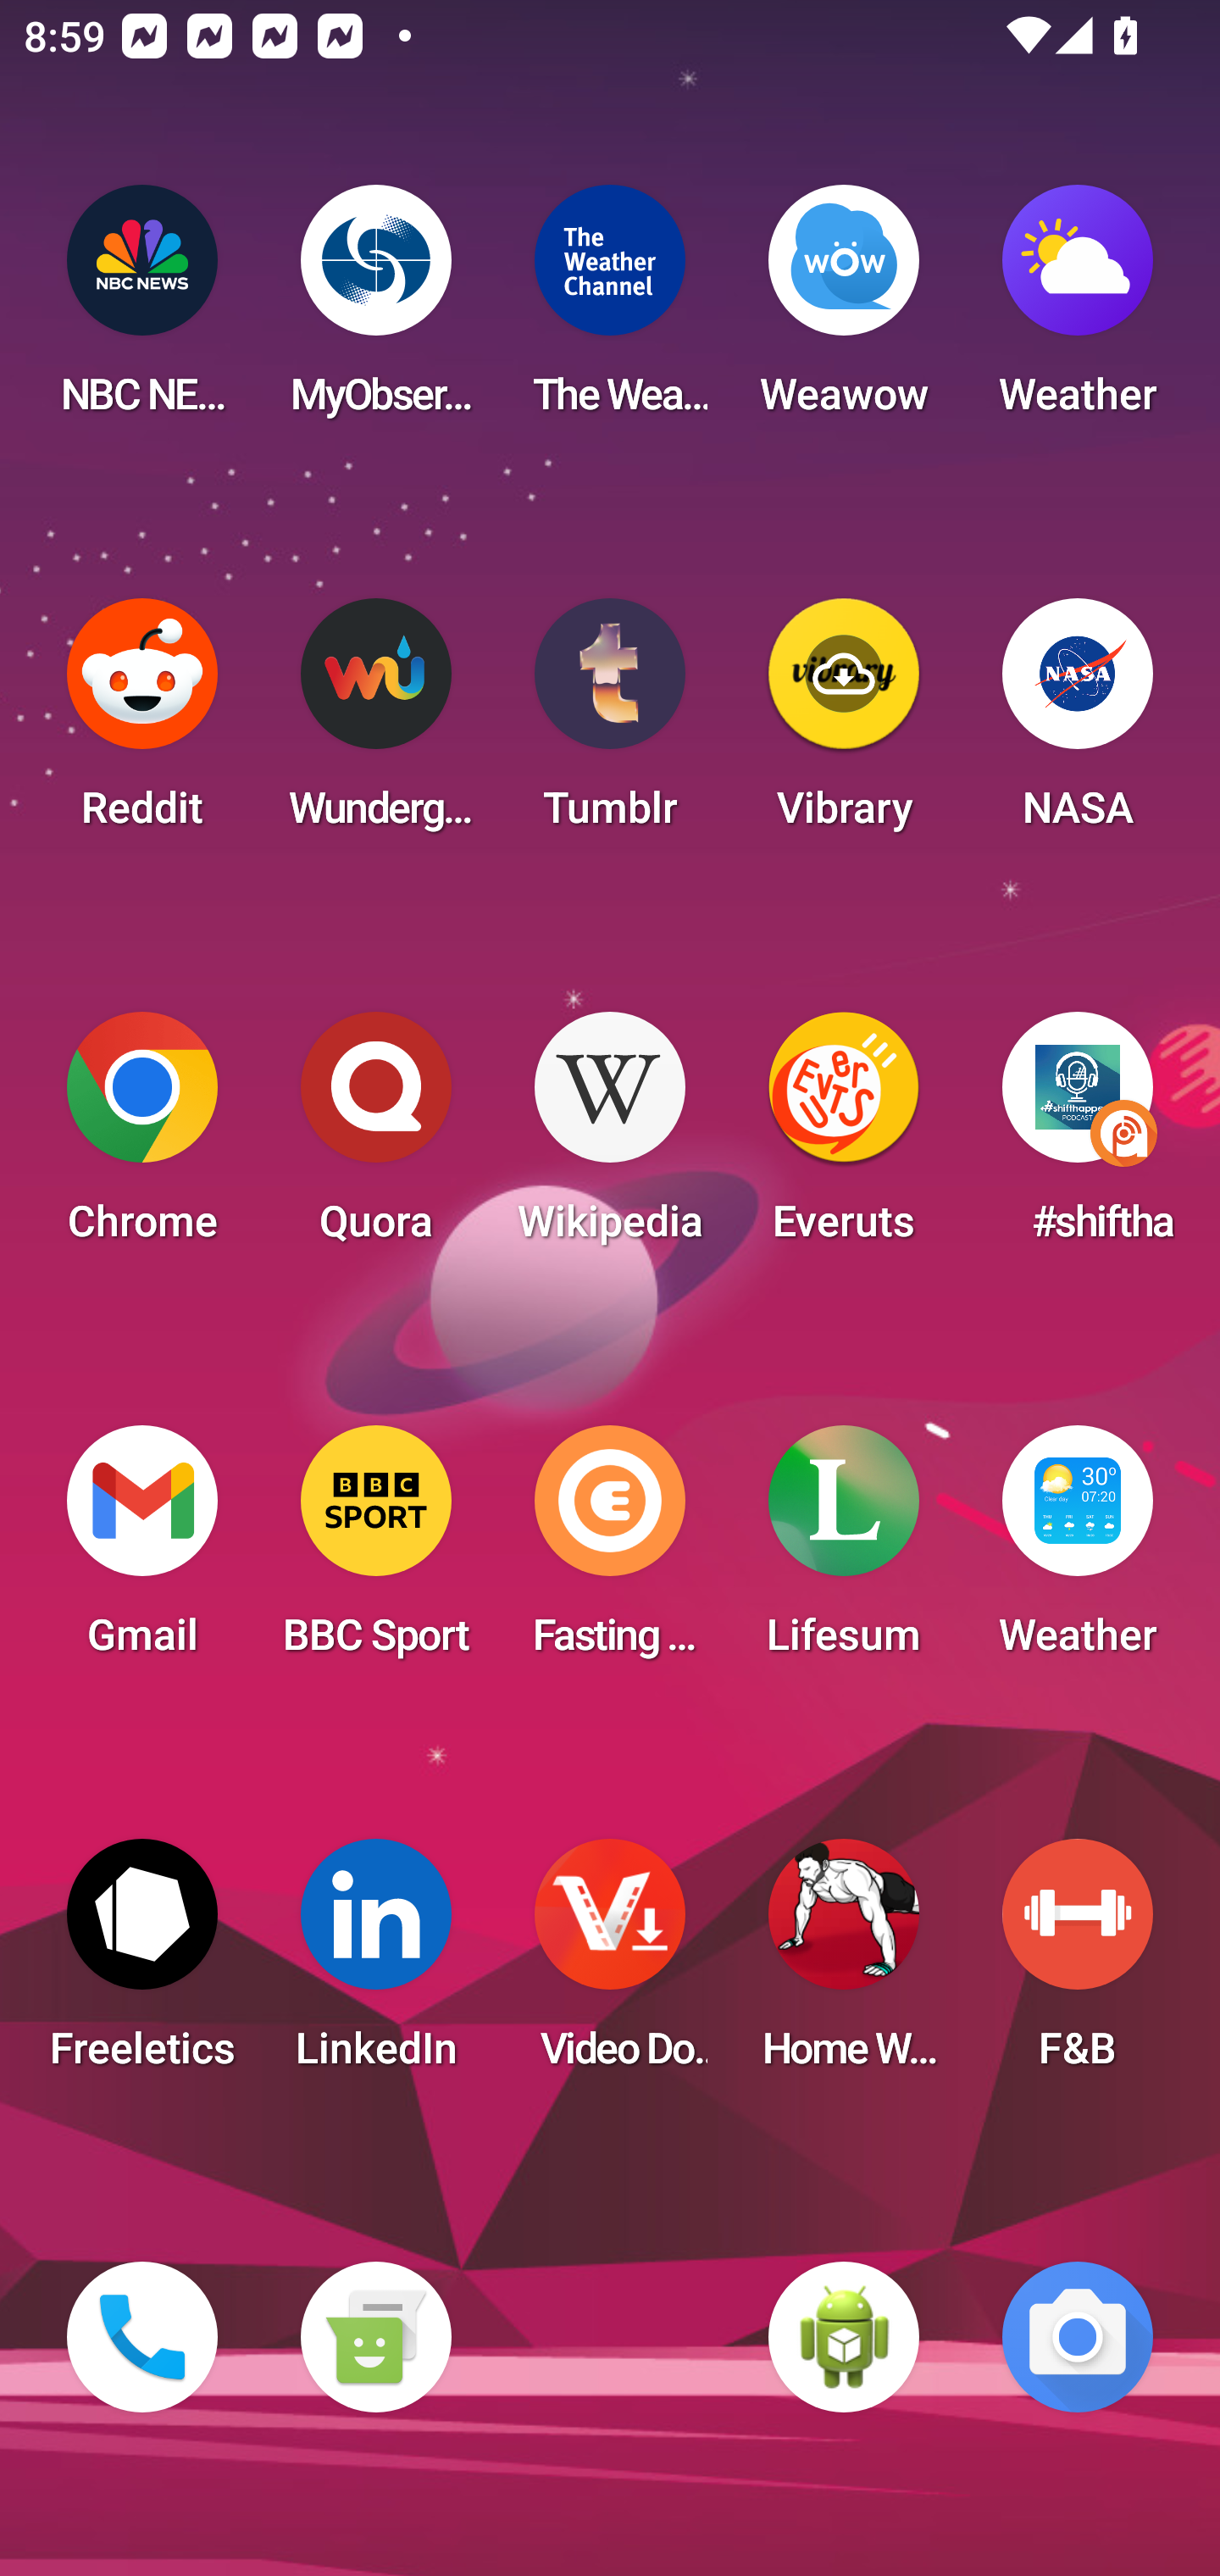  I want to click on LinkedIn, so click(375, 1964).